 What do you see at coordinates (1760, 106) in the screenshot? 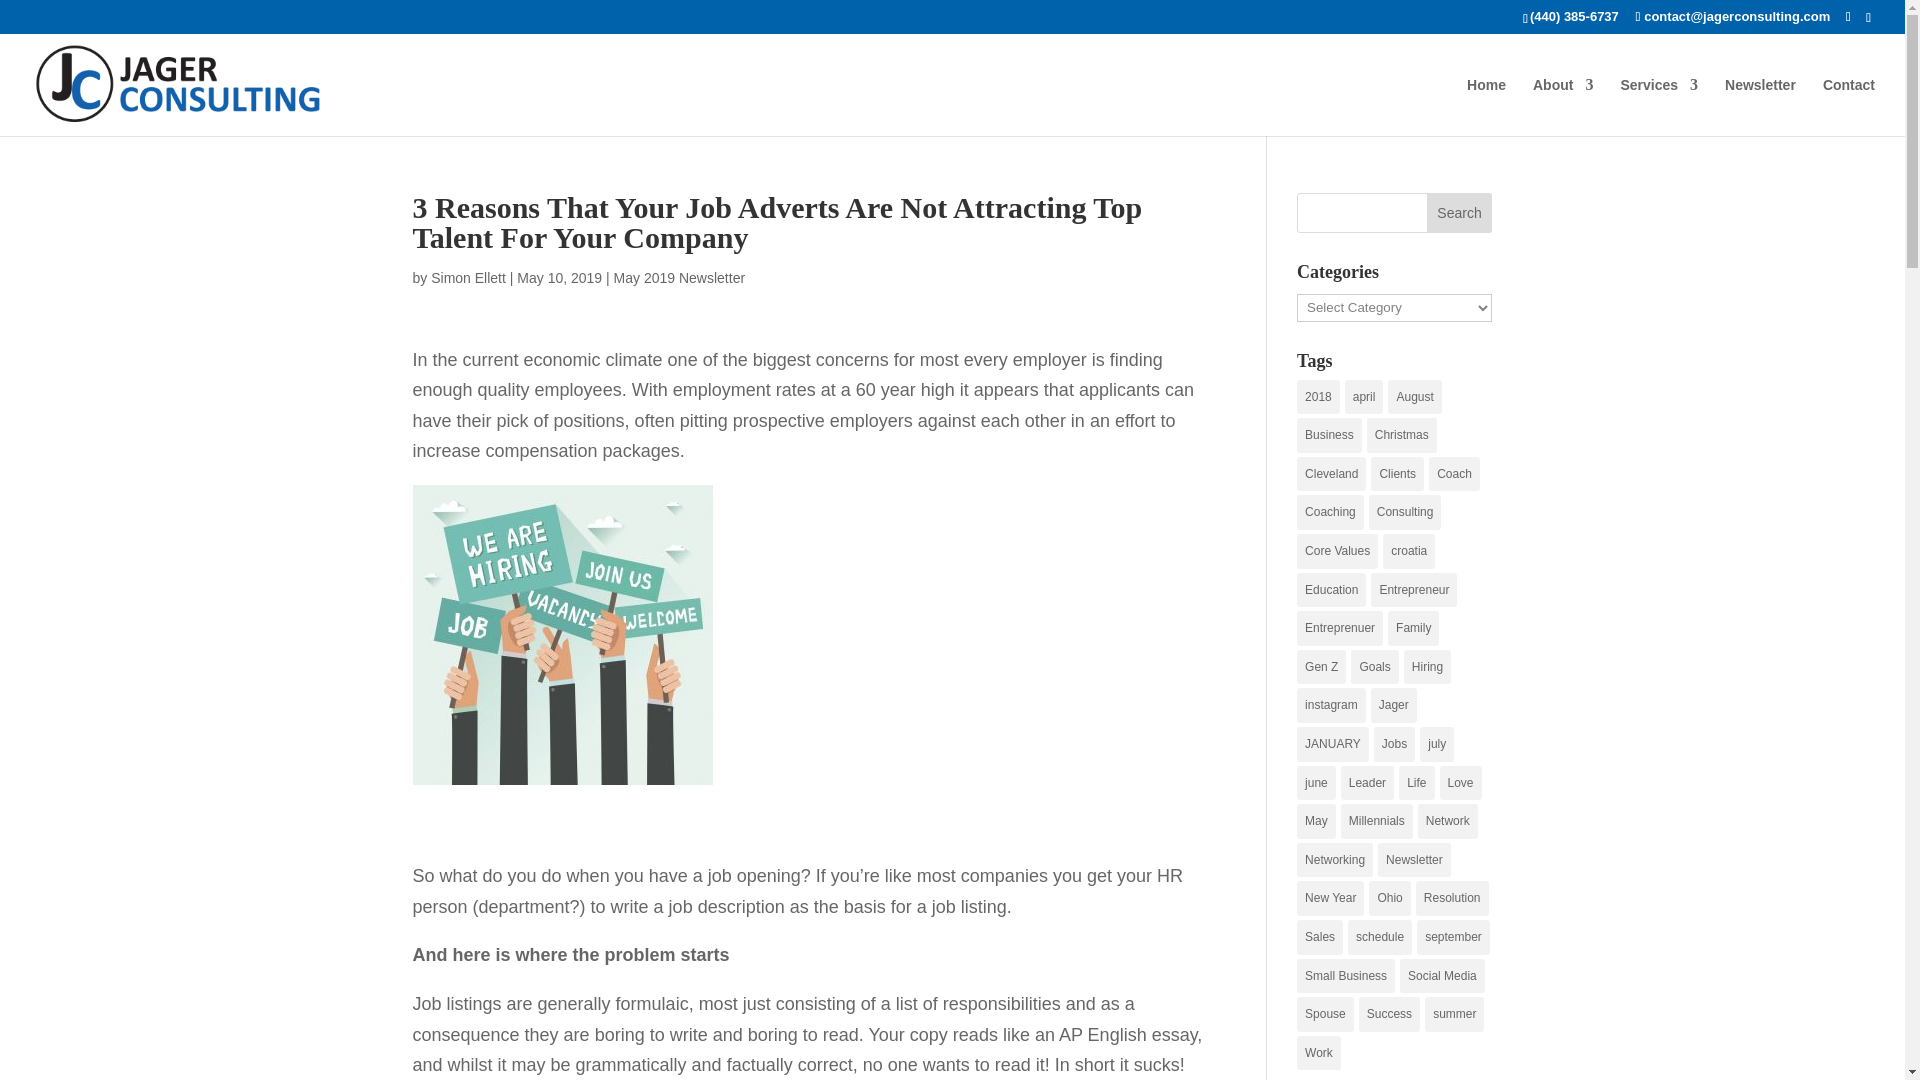
I see `Newsletter` at bounding box center [1760, 106].